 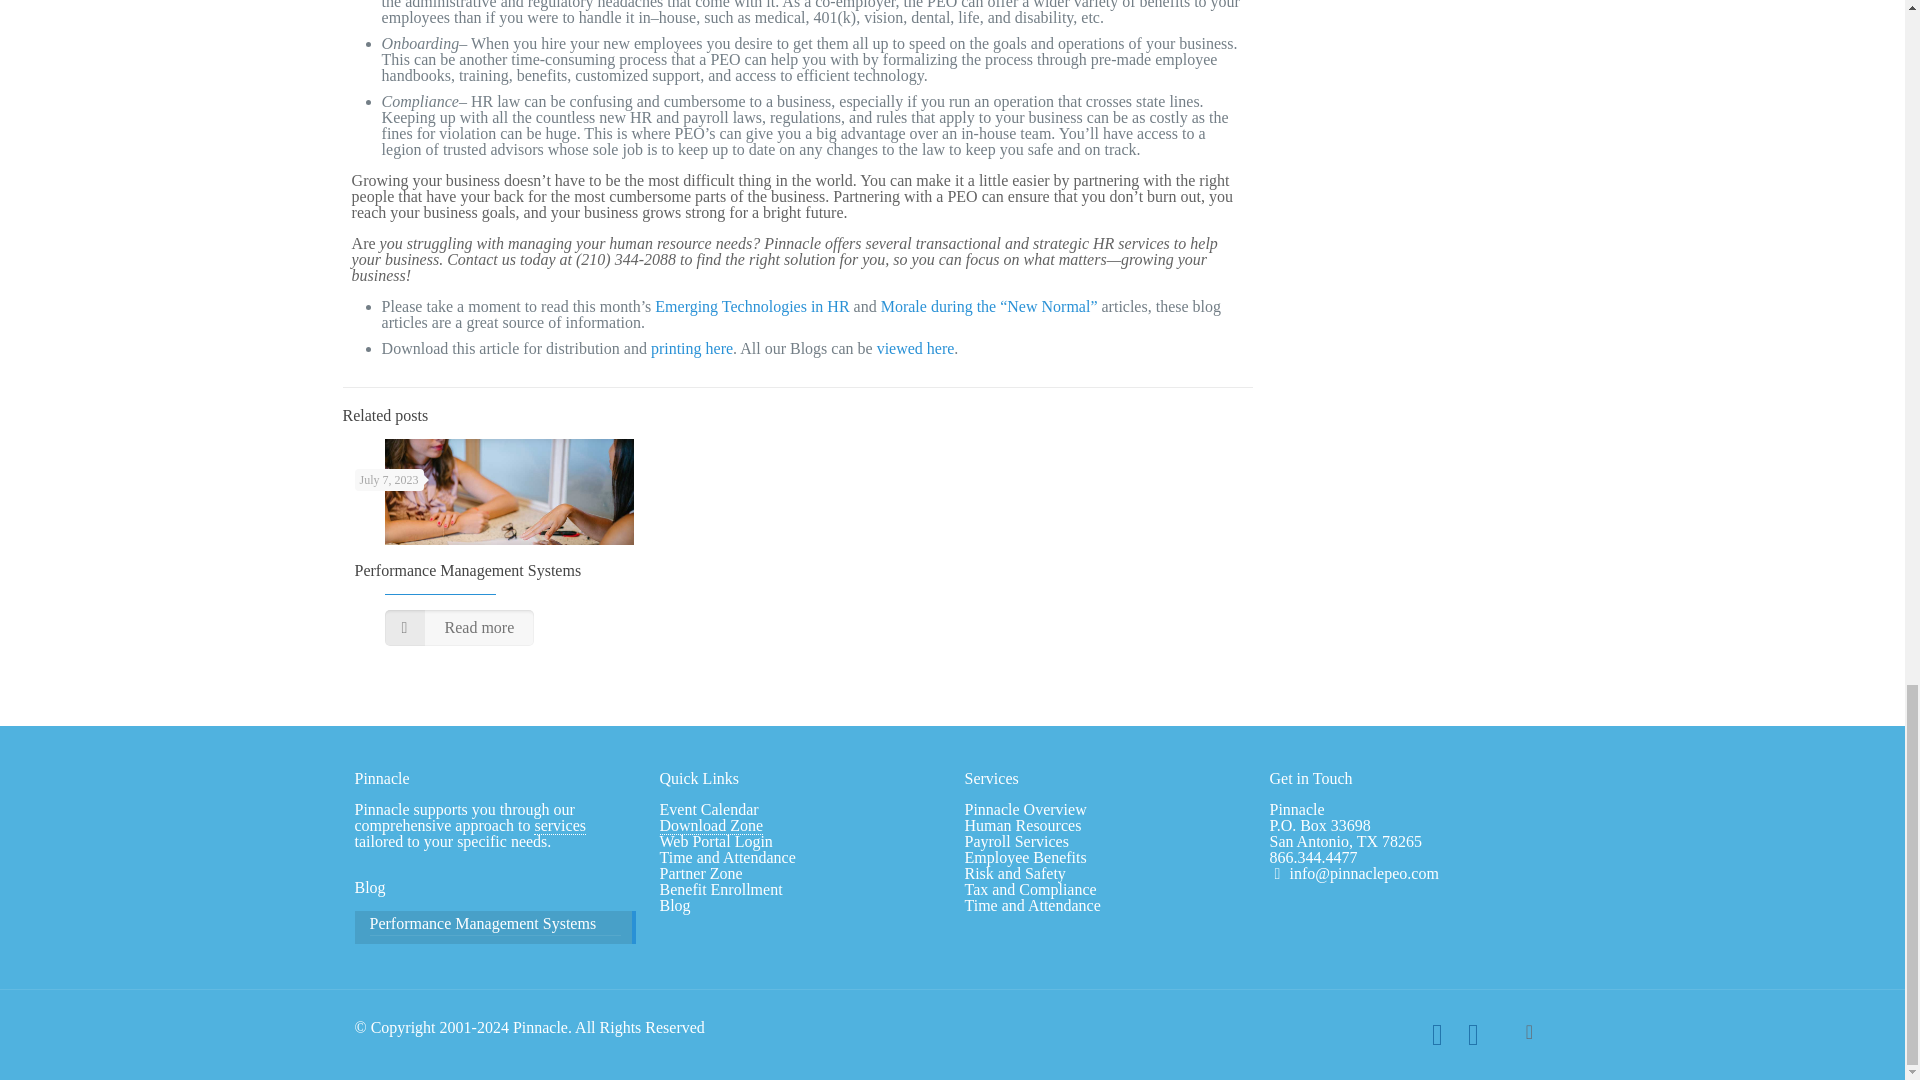 What do you see at coordinates (1472, 1040) in the screenshot?
I see `Instagram` at bounding box center [1472, 1040].